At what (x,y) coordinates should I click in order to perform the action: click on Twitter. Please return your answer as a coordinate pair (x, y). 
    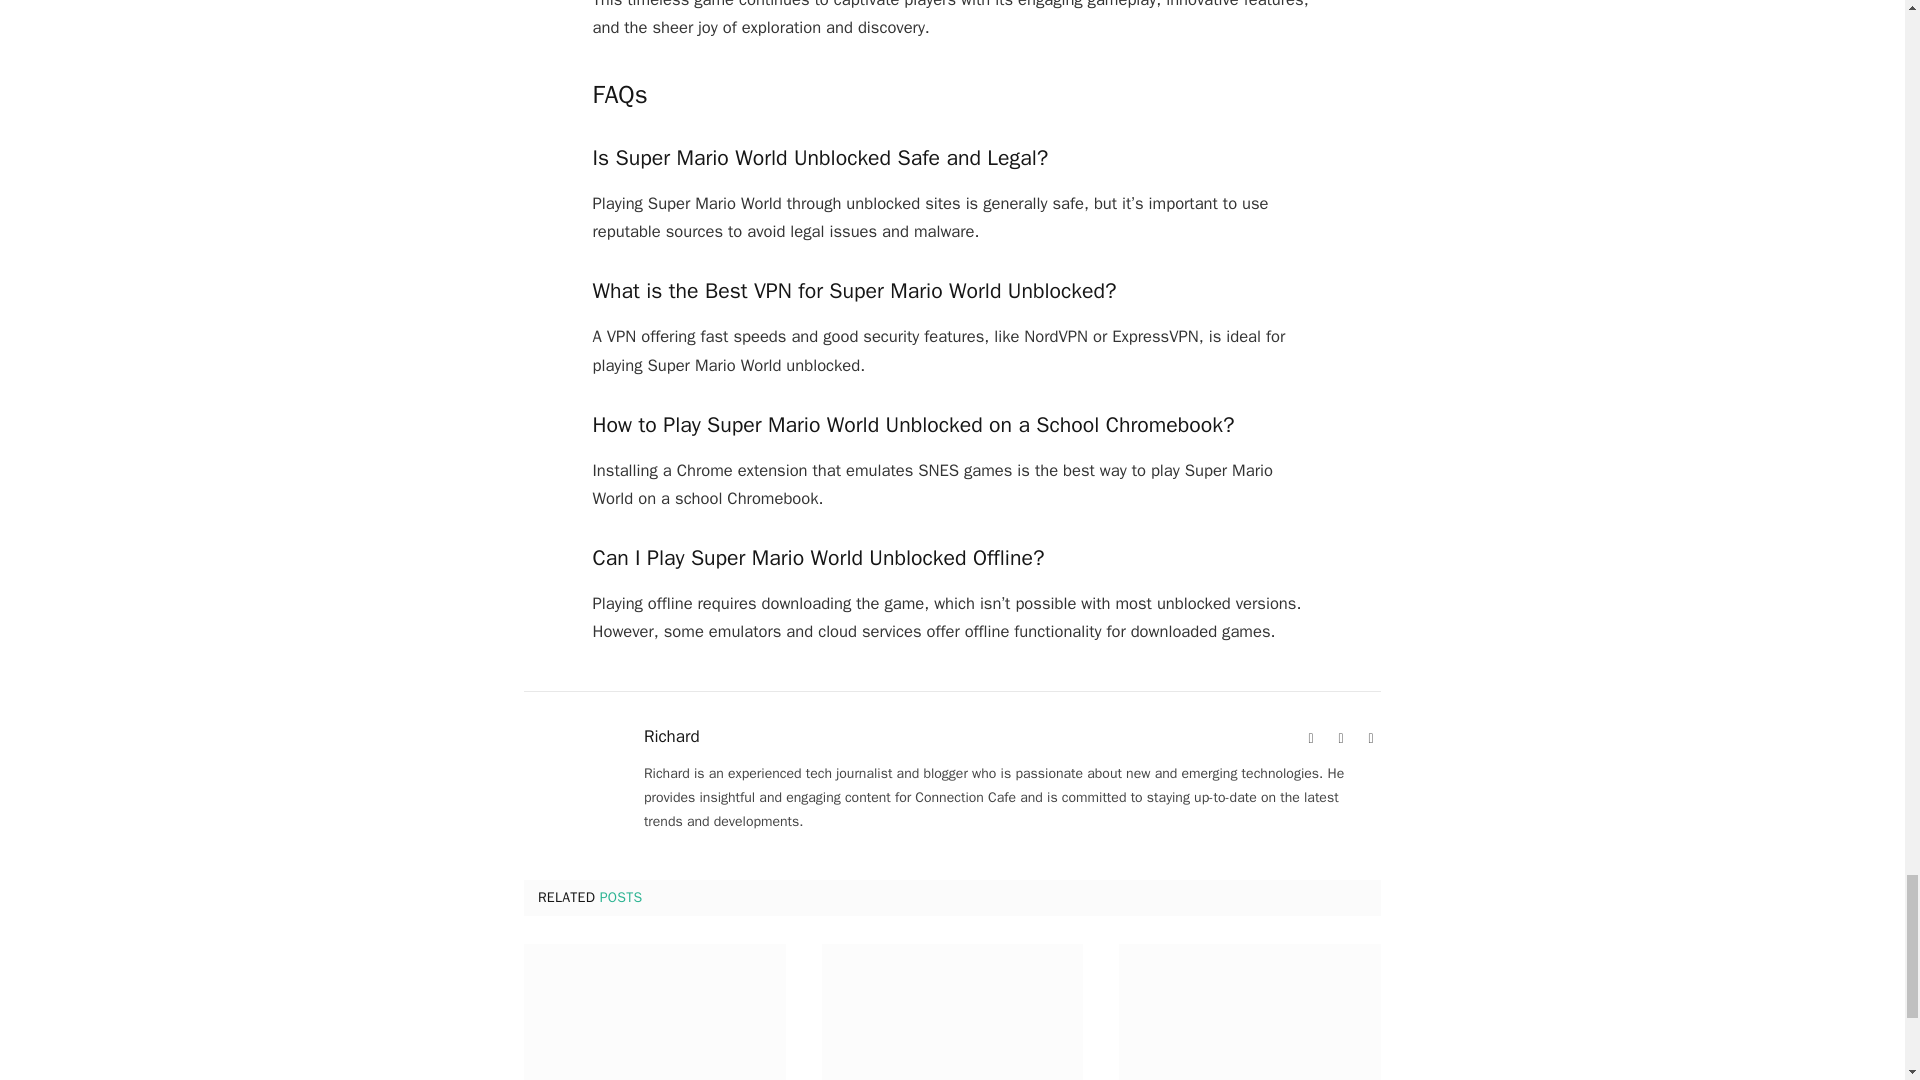
    Looking at the image, I should click on (1370, 739).